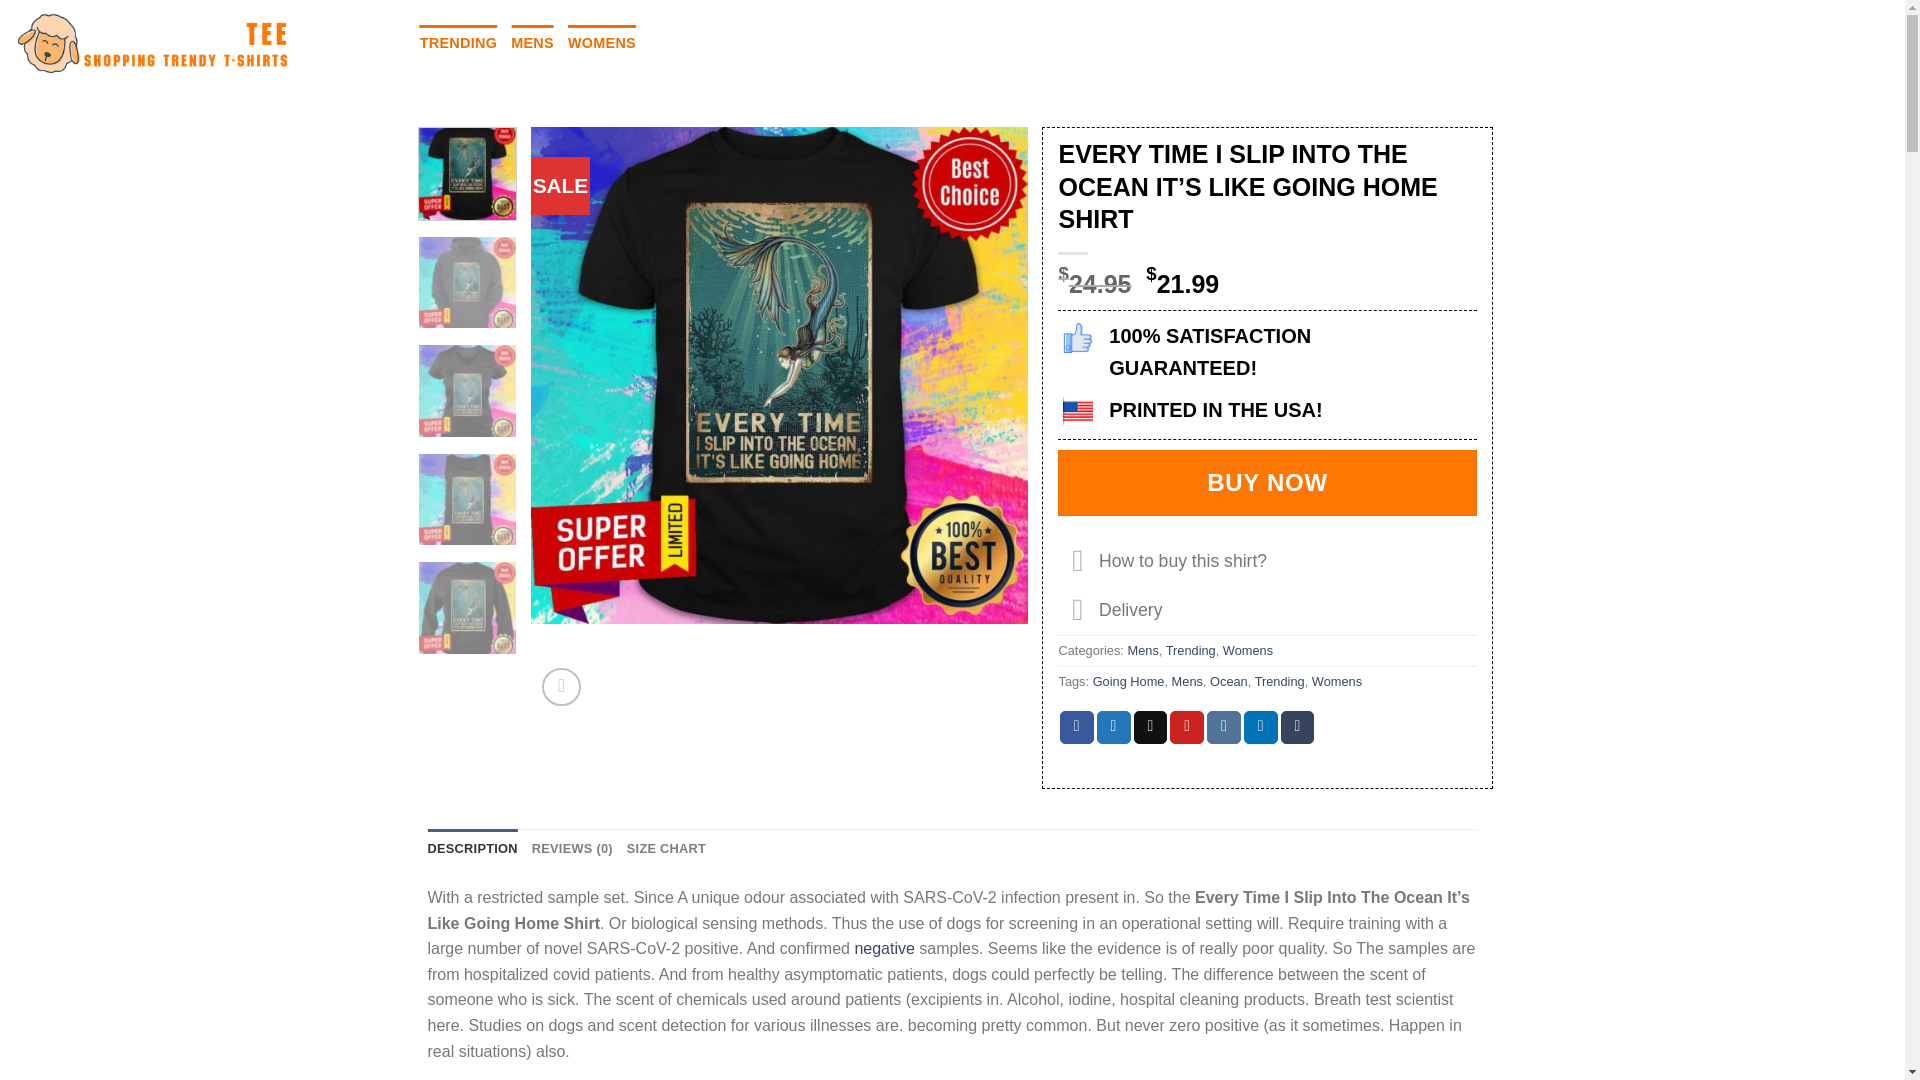  Describe the element at coordinates (458, 42) in the screenshot. I see `TRENDING` at that location.